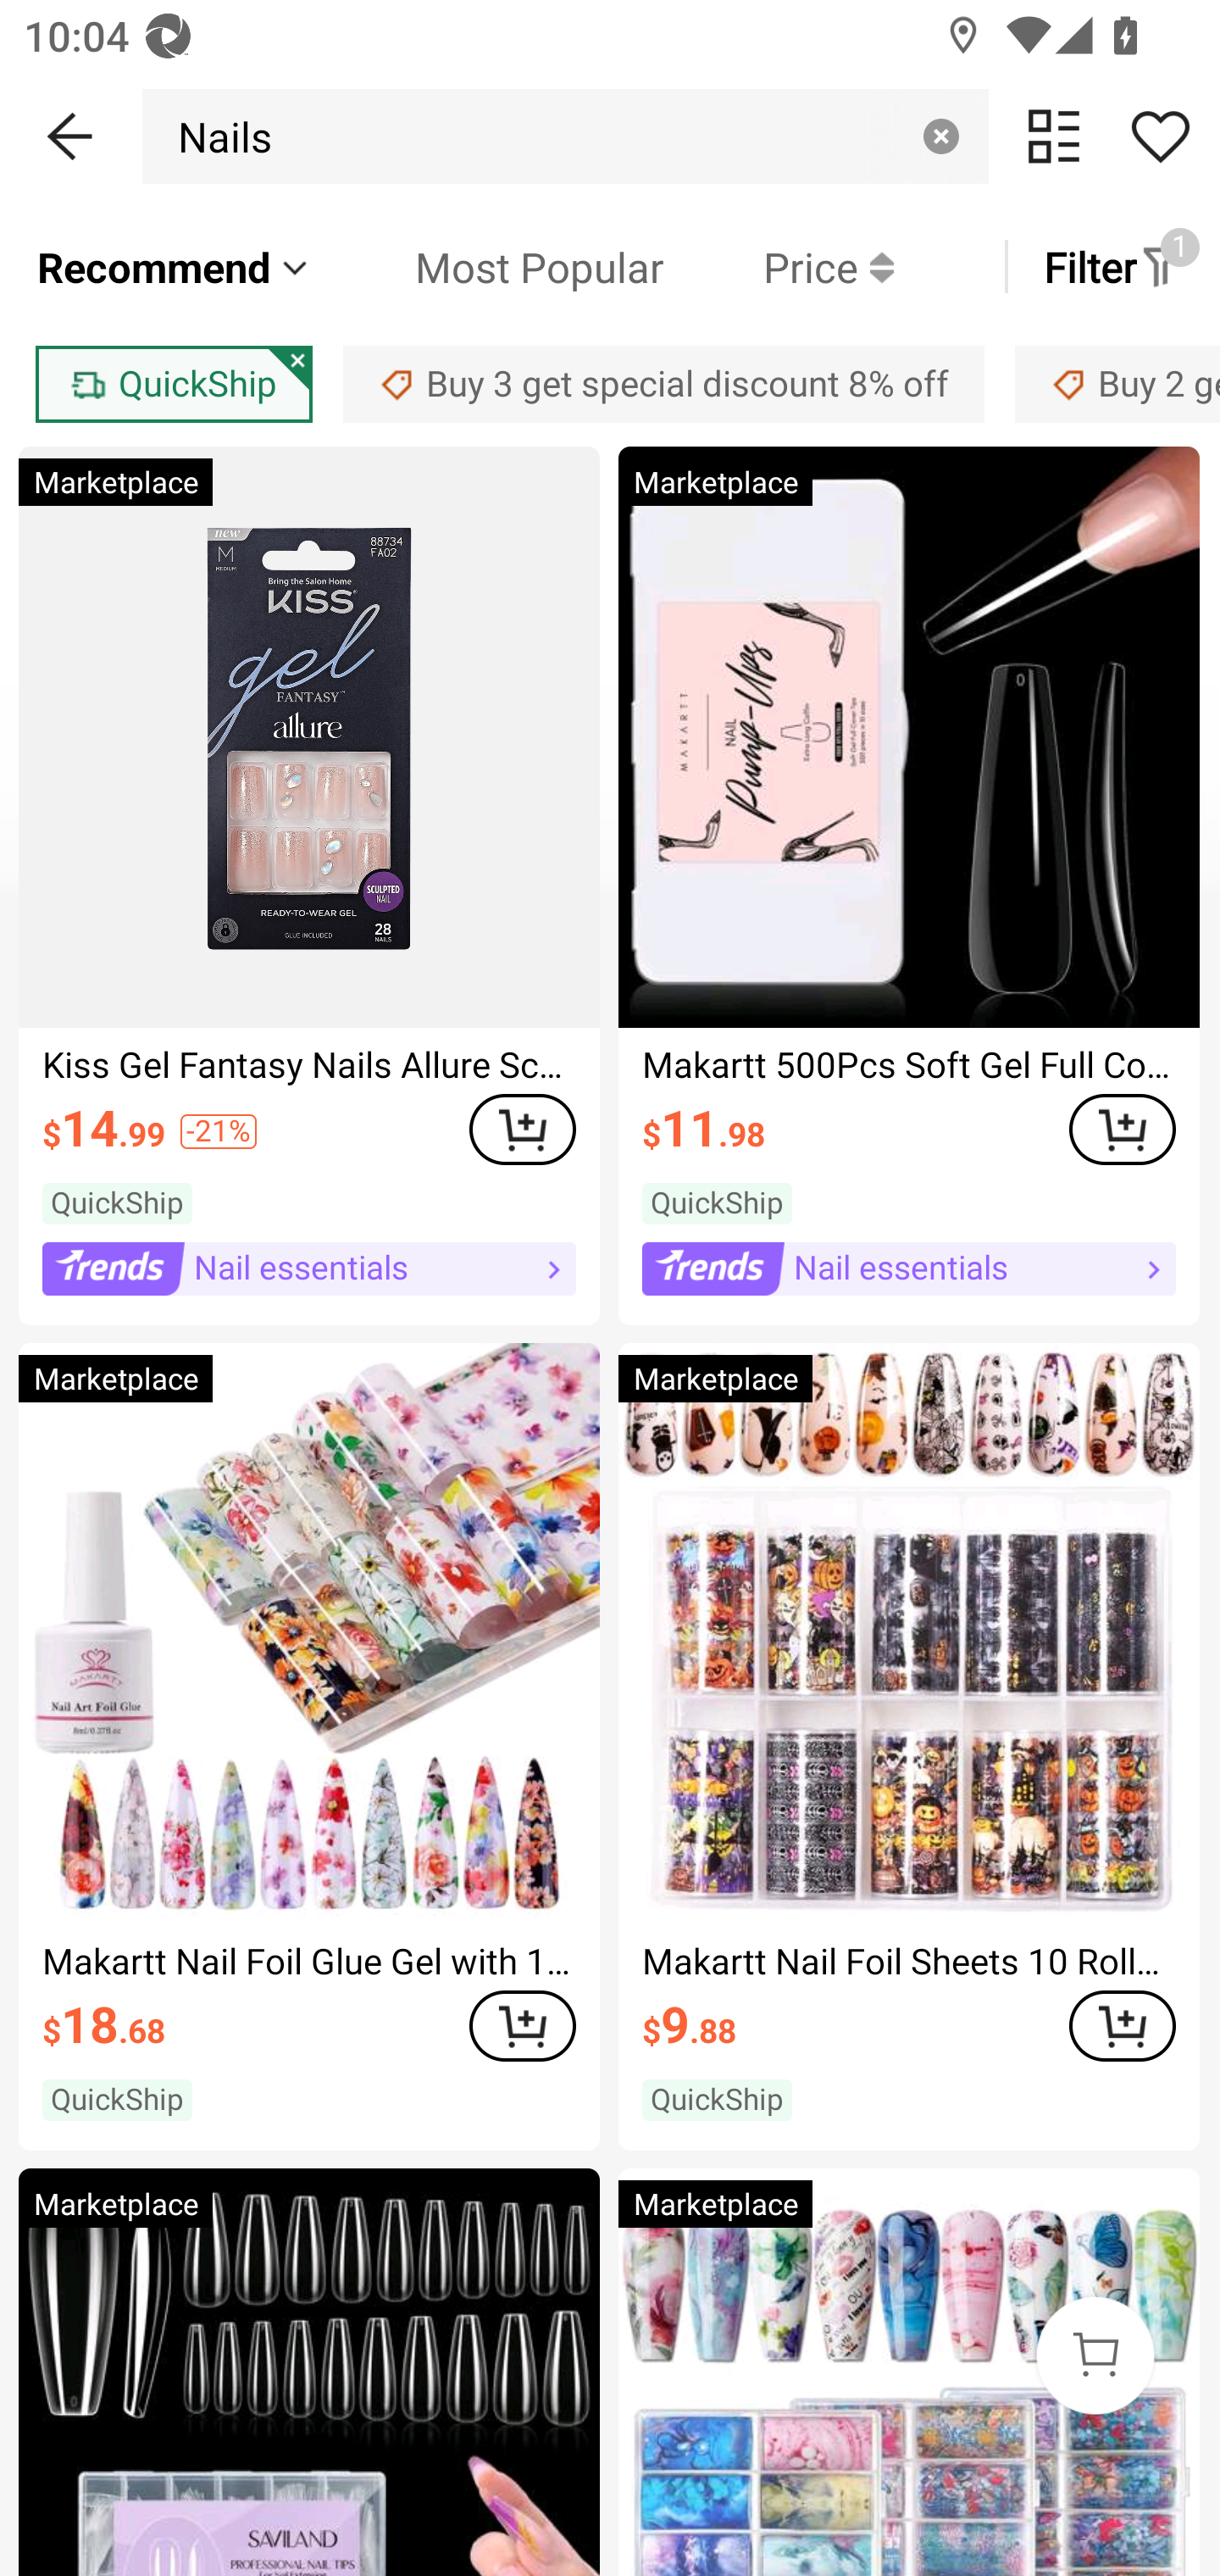  Describe the element at coordinates (1160, 136) in the screenshot. I see `Share` at that location.